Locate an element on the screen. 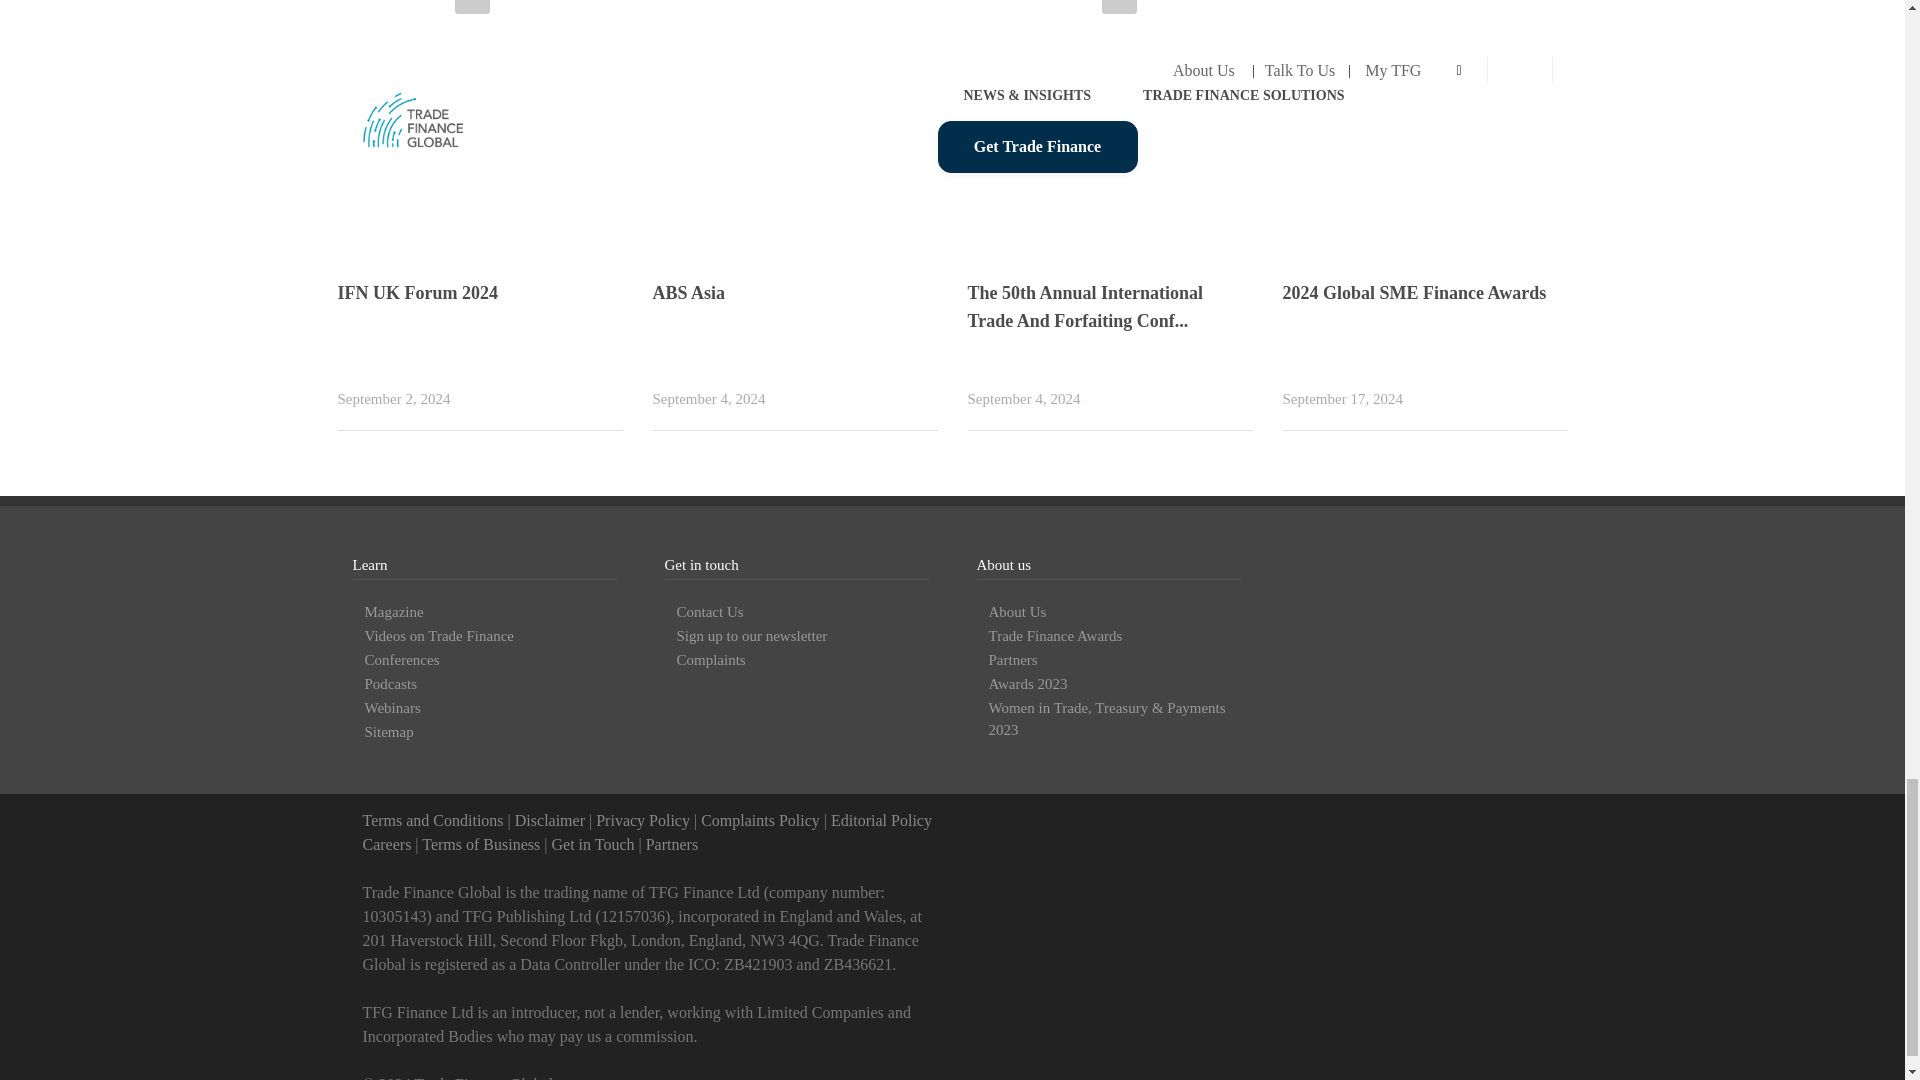  Privacy Policy is located at coordinates (642, 820).